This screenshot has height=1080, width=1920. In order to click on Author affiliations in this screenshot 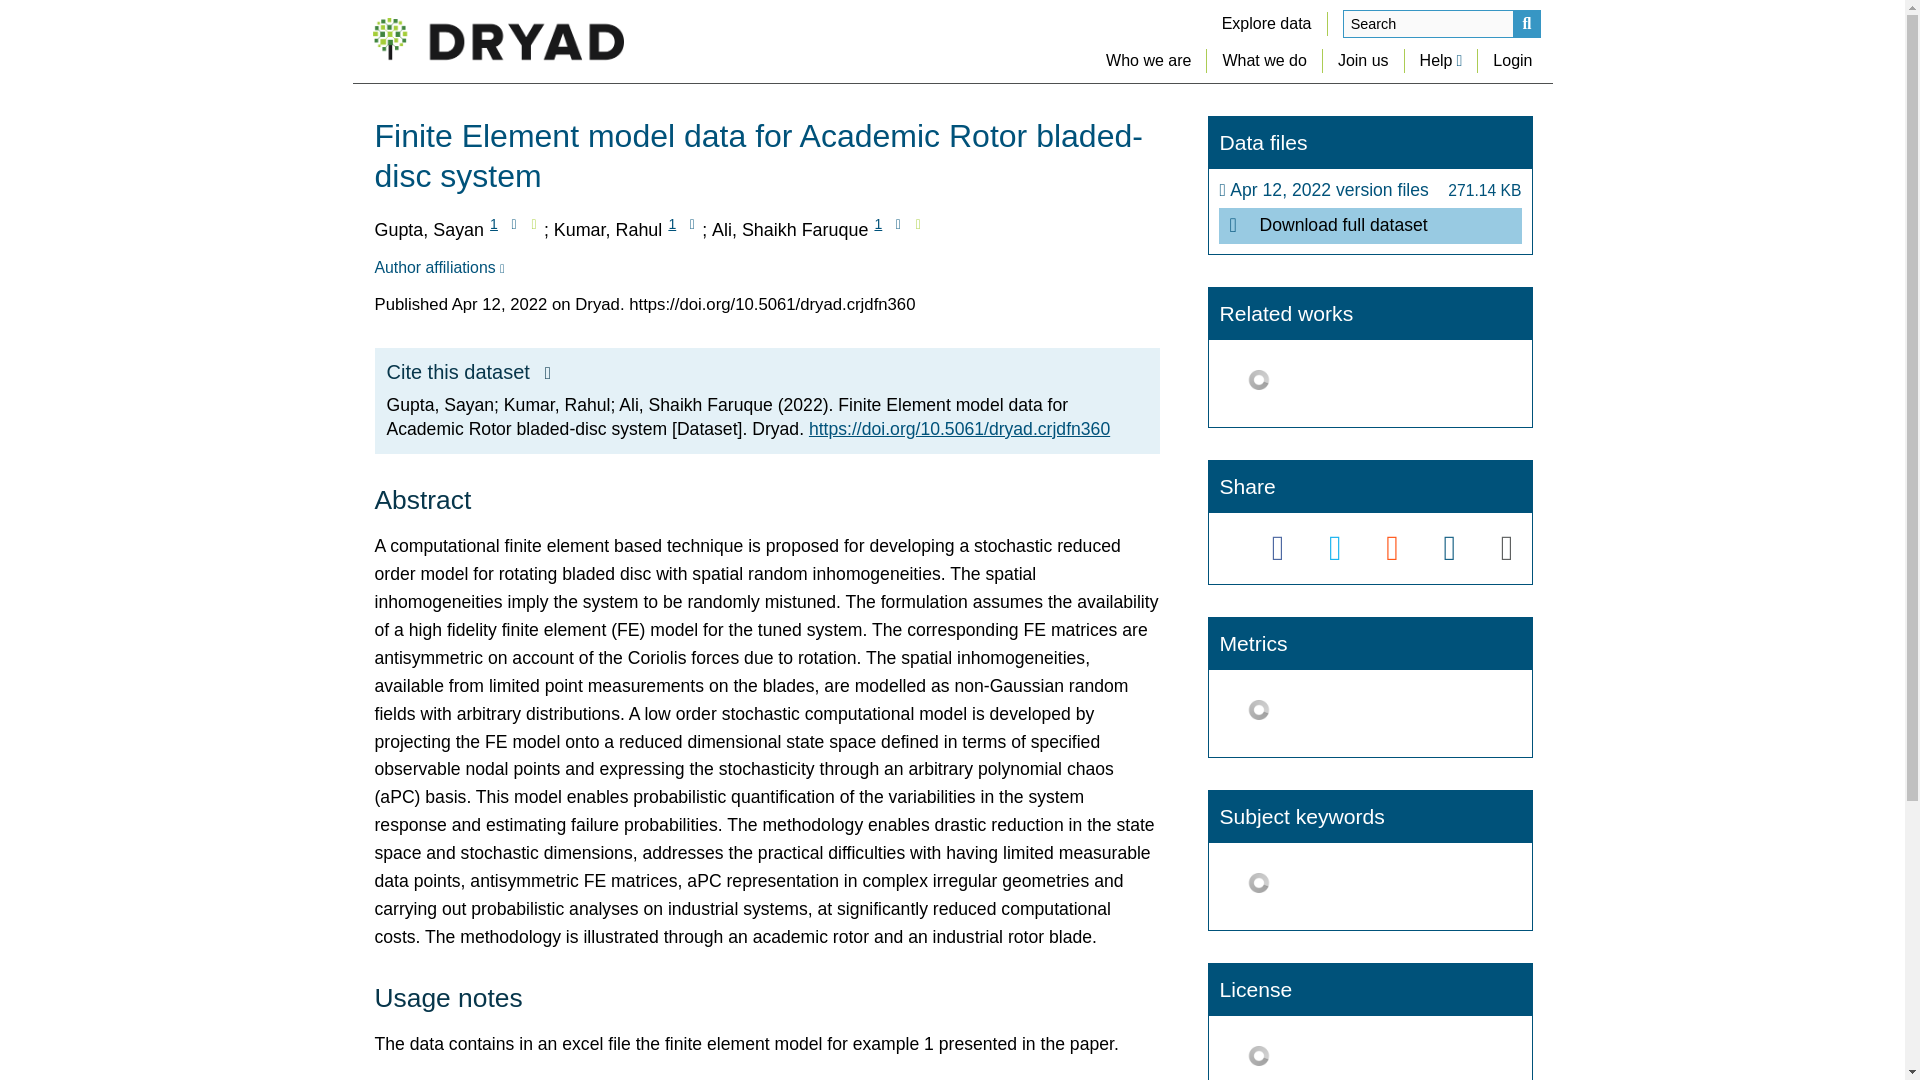, I will do `click(438, 268)`.